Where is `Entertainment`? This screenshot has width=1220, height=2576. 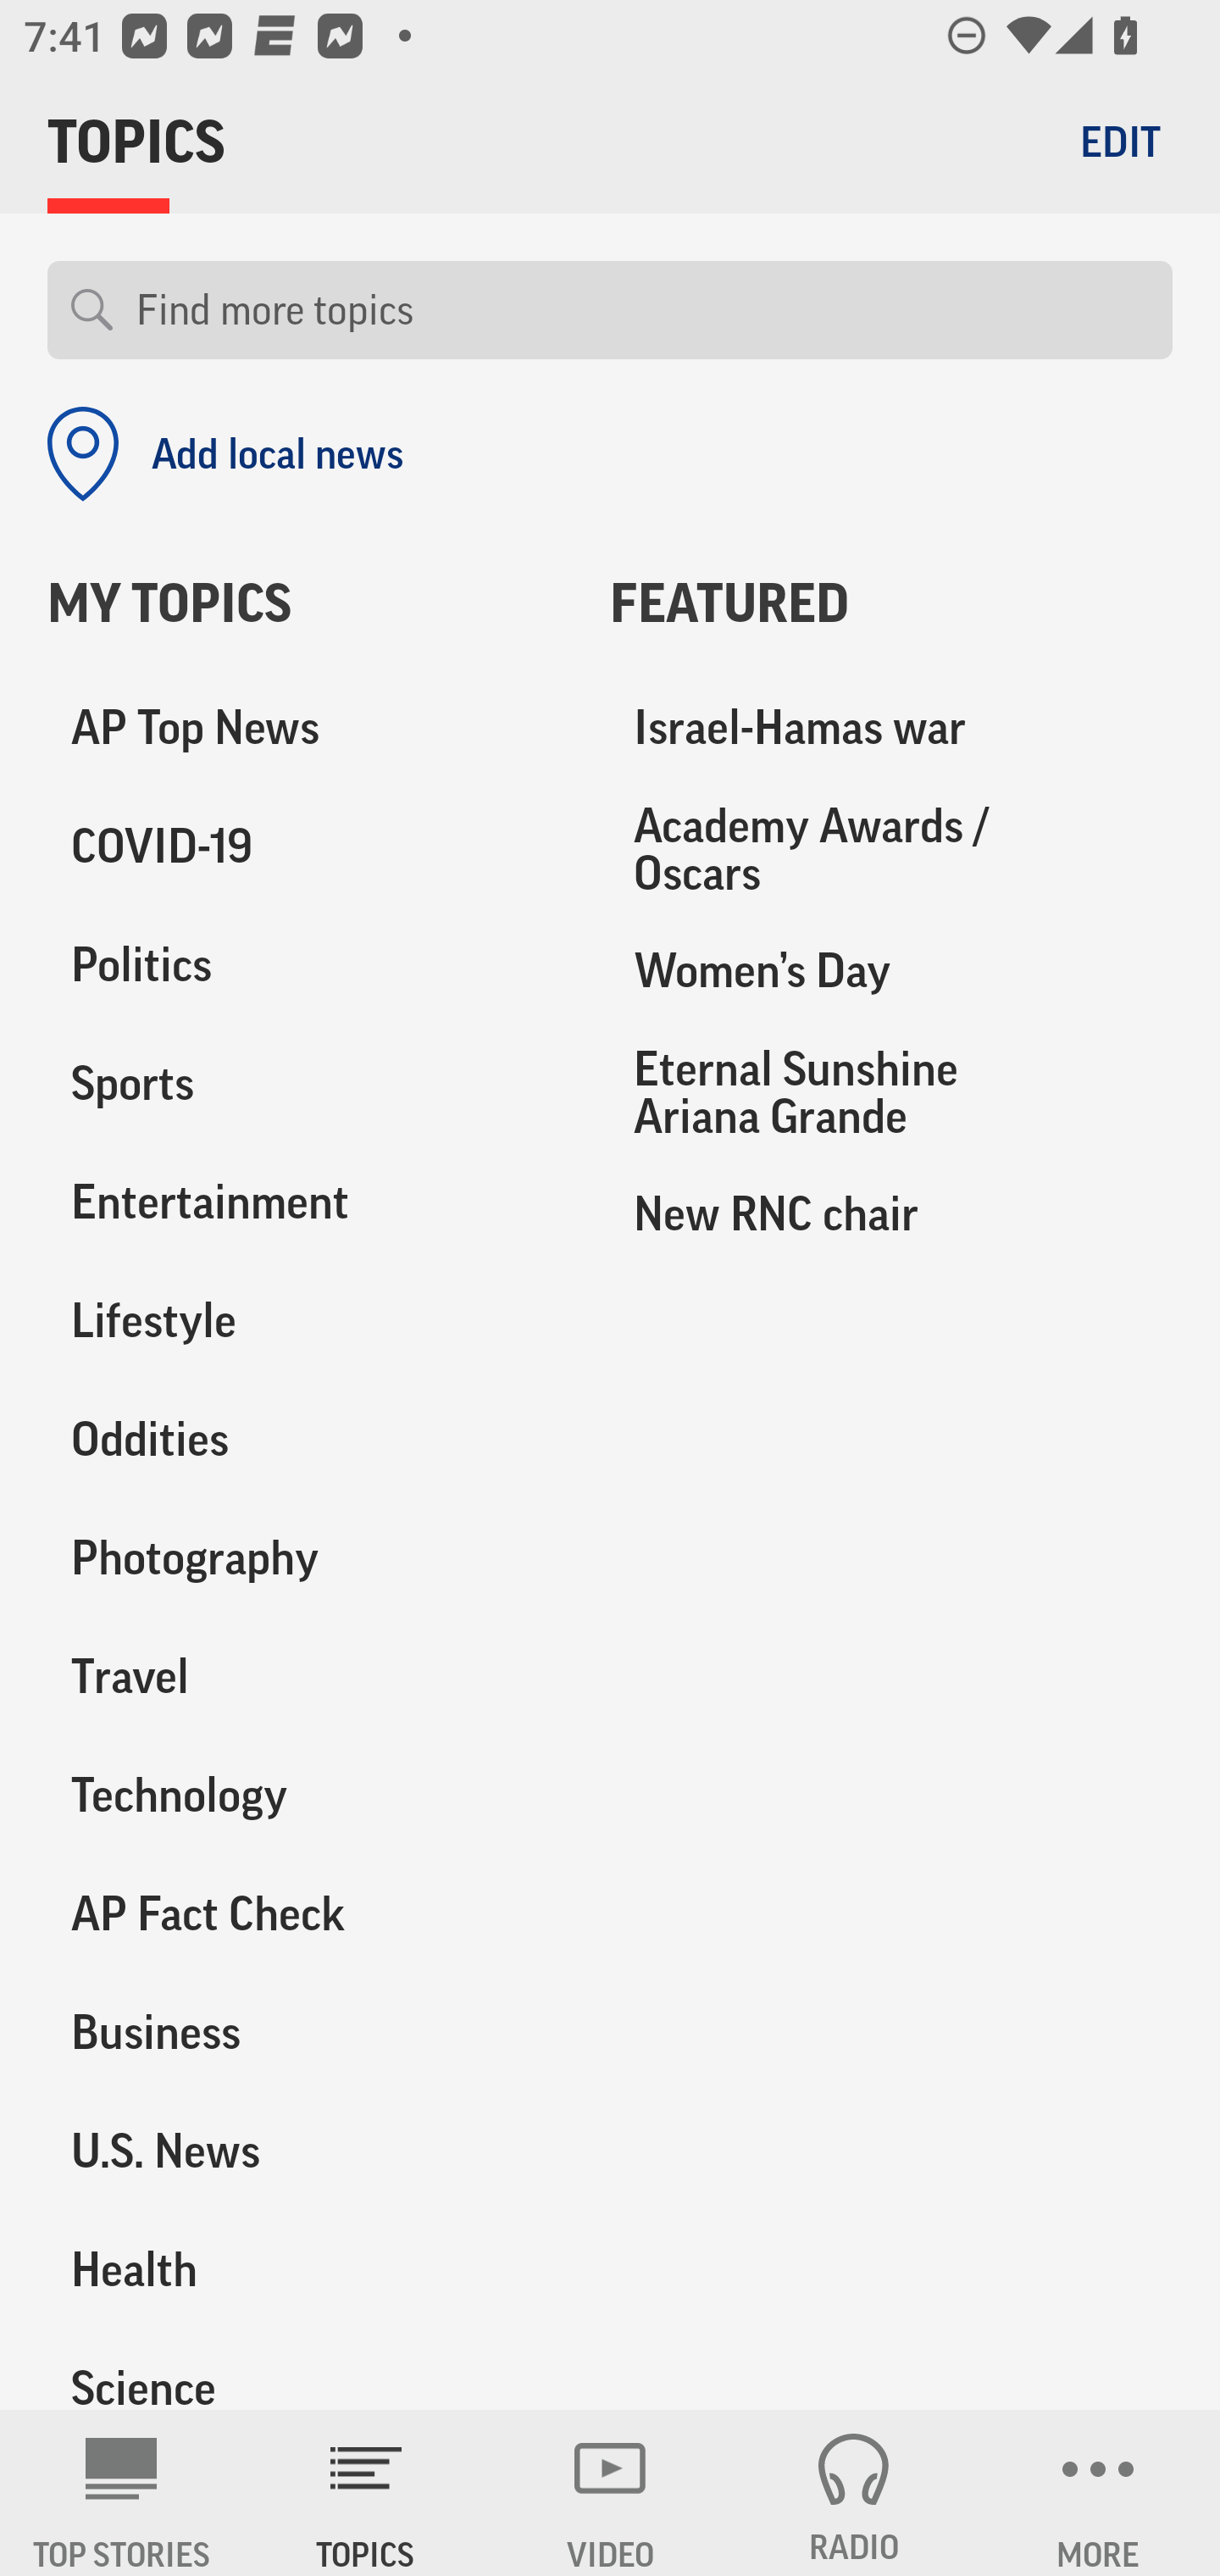 Entertainment is located at coordinates (305, 1202).